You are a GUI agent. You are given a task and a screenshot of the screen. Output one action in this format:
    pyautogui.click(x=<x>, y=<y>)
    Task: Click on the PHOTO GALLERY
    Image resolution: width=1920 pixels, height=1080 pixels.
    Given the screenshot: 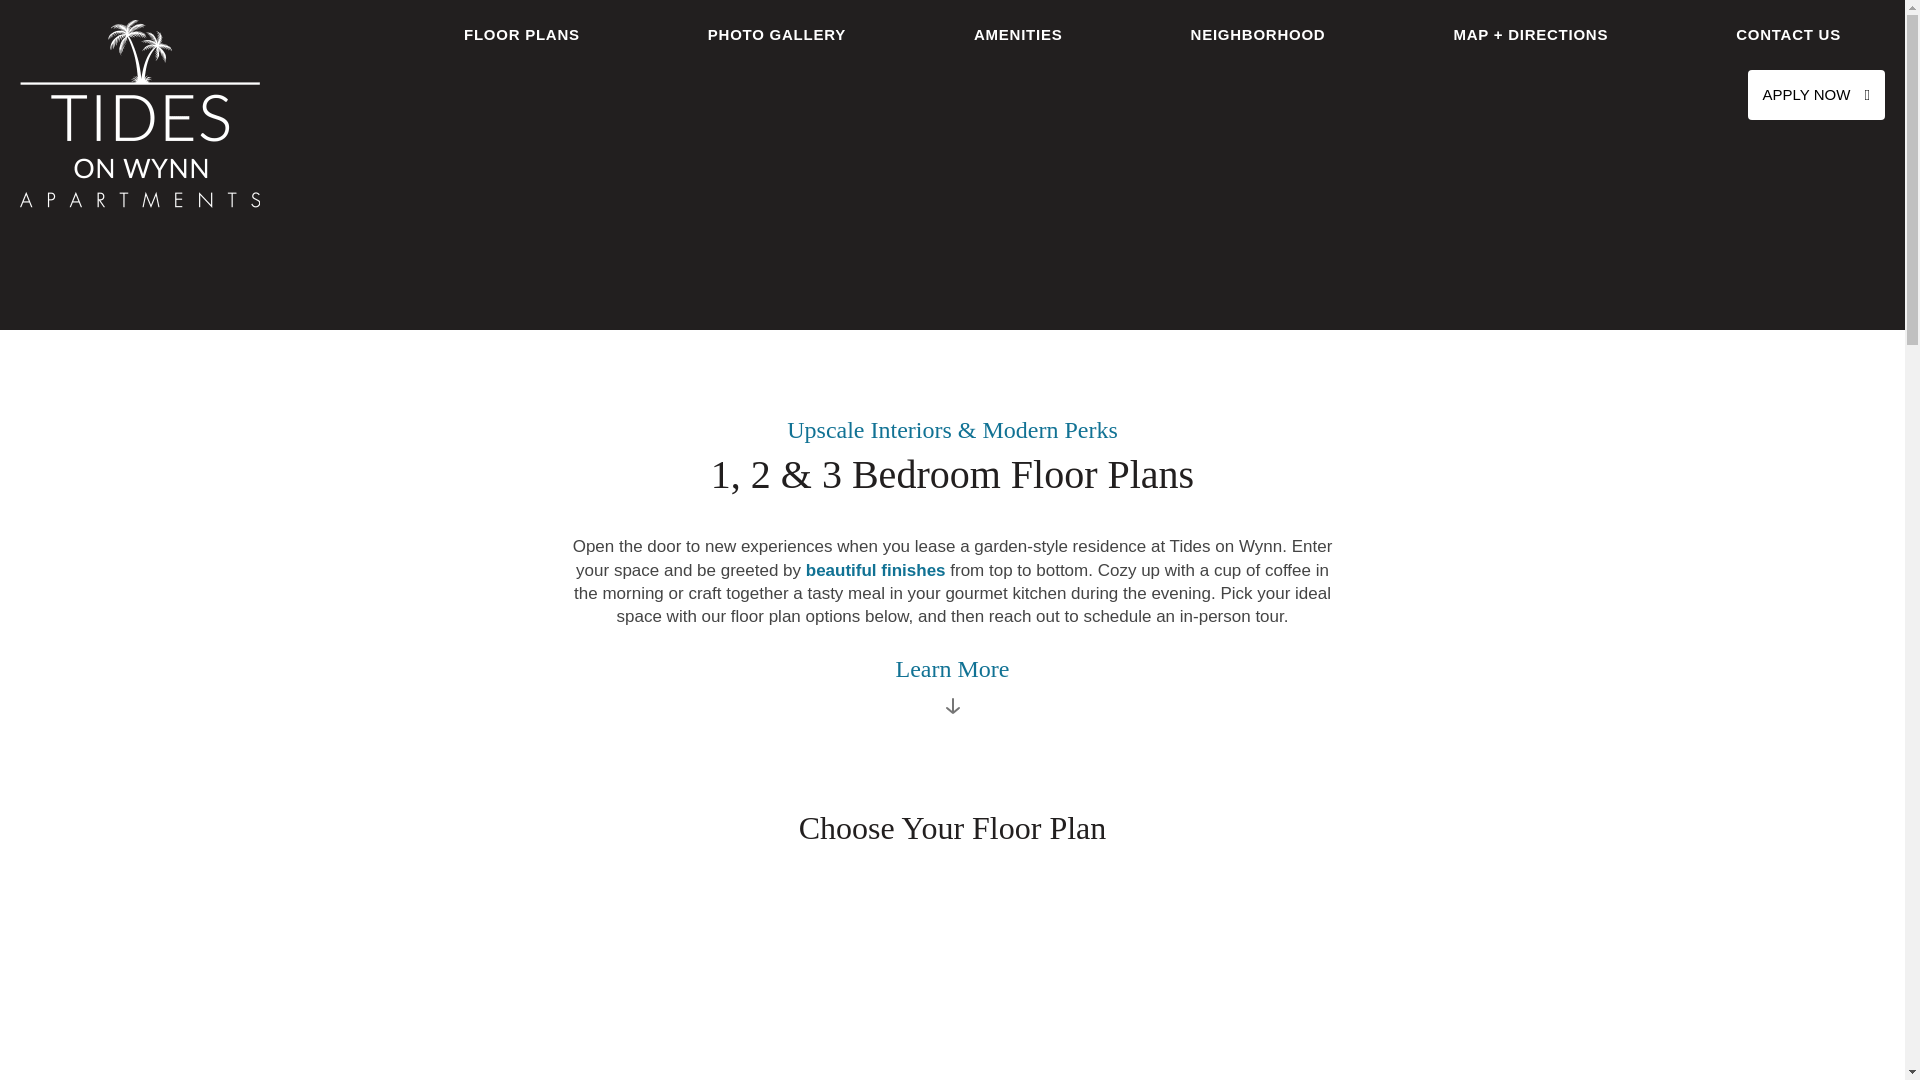 What is the action you would take?
    pyautogui.click(x=776, y=35)
    